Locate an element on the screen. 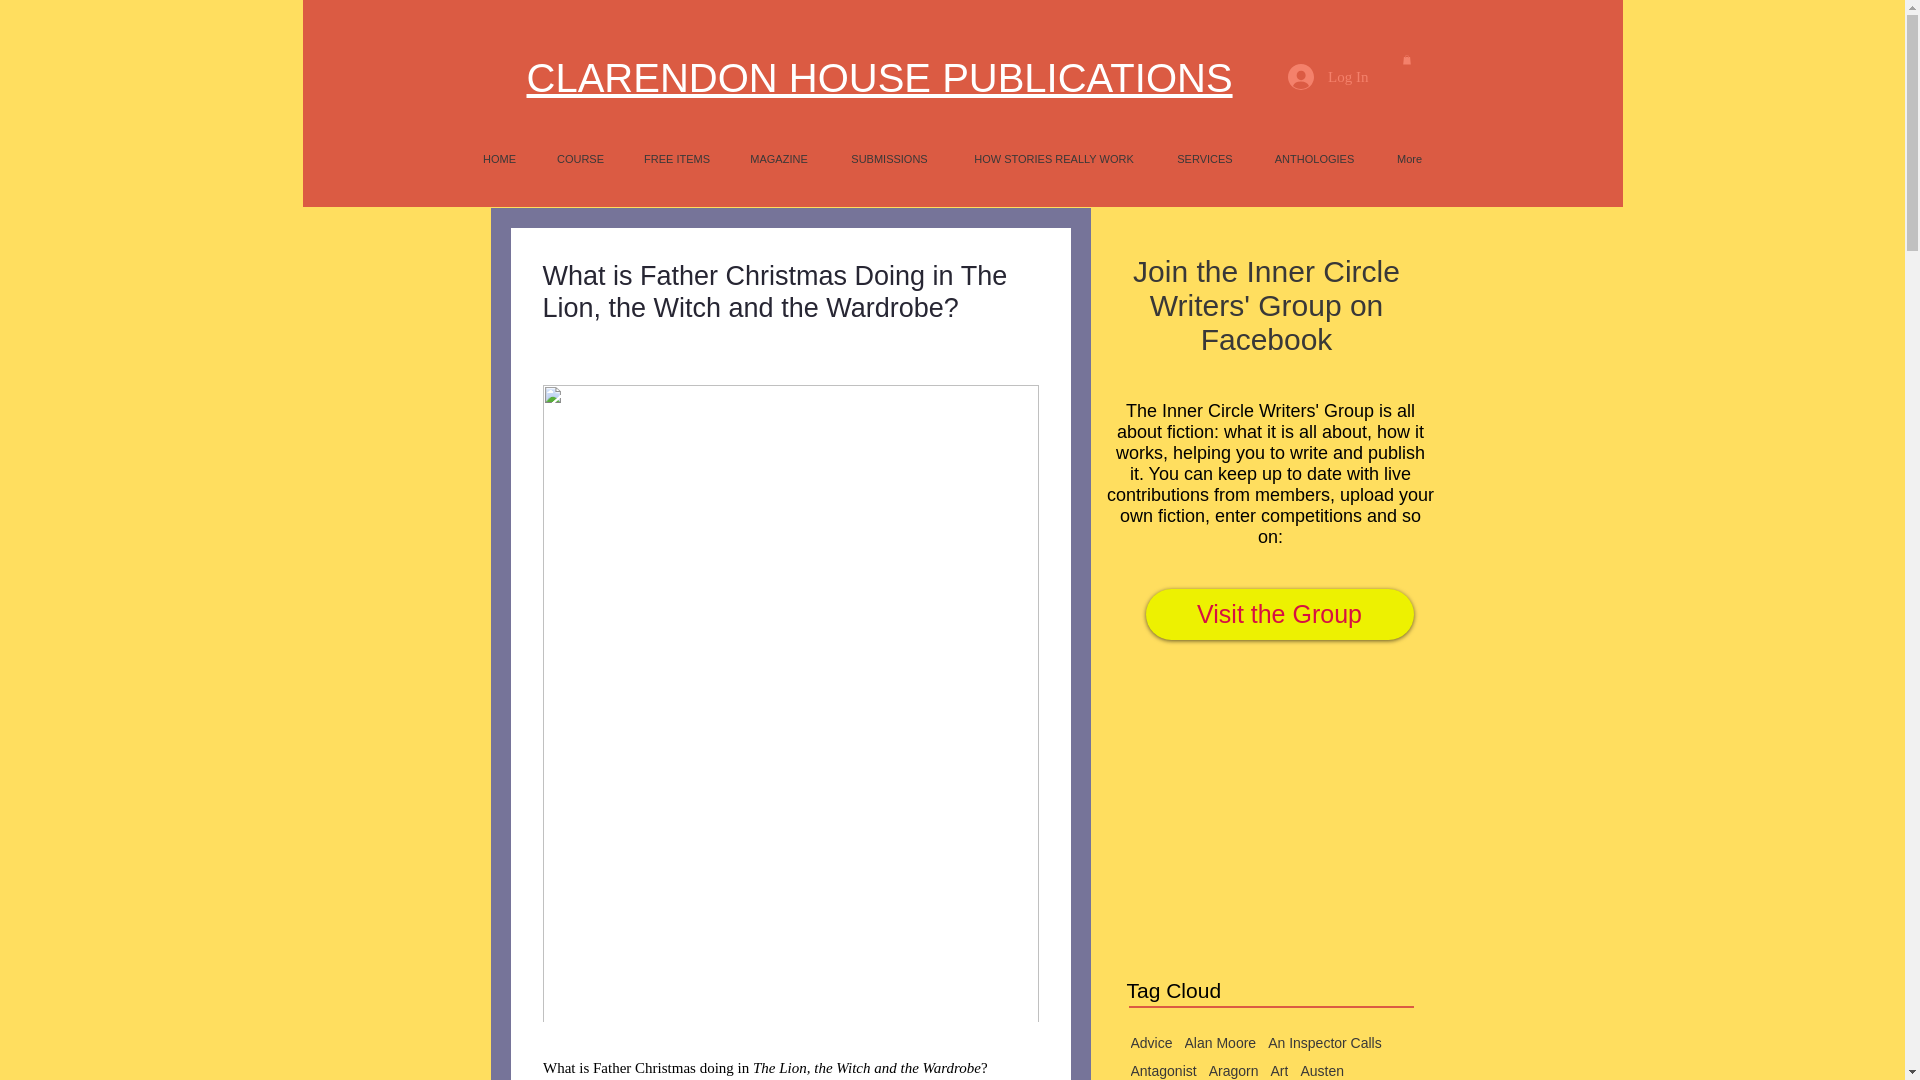 The height and width of the screenshot is (1080, 1920). CLARENDON HOUSE PUBLICATIONS is located at coordinates (879, 78).